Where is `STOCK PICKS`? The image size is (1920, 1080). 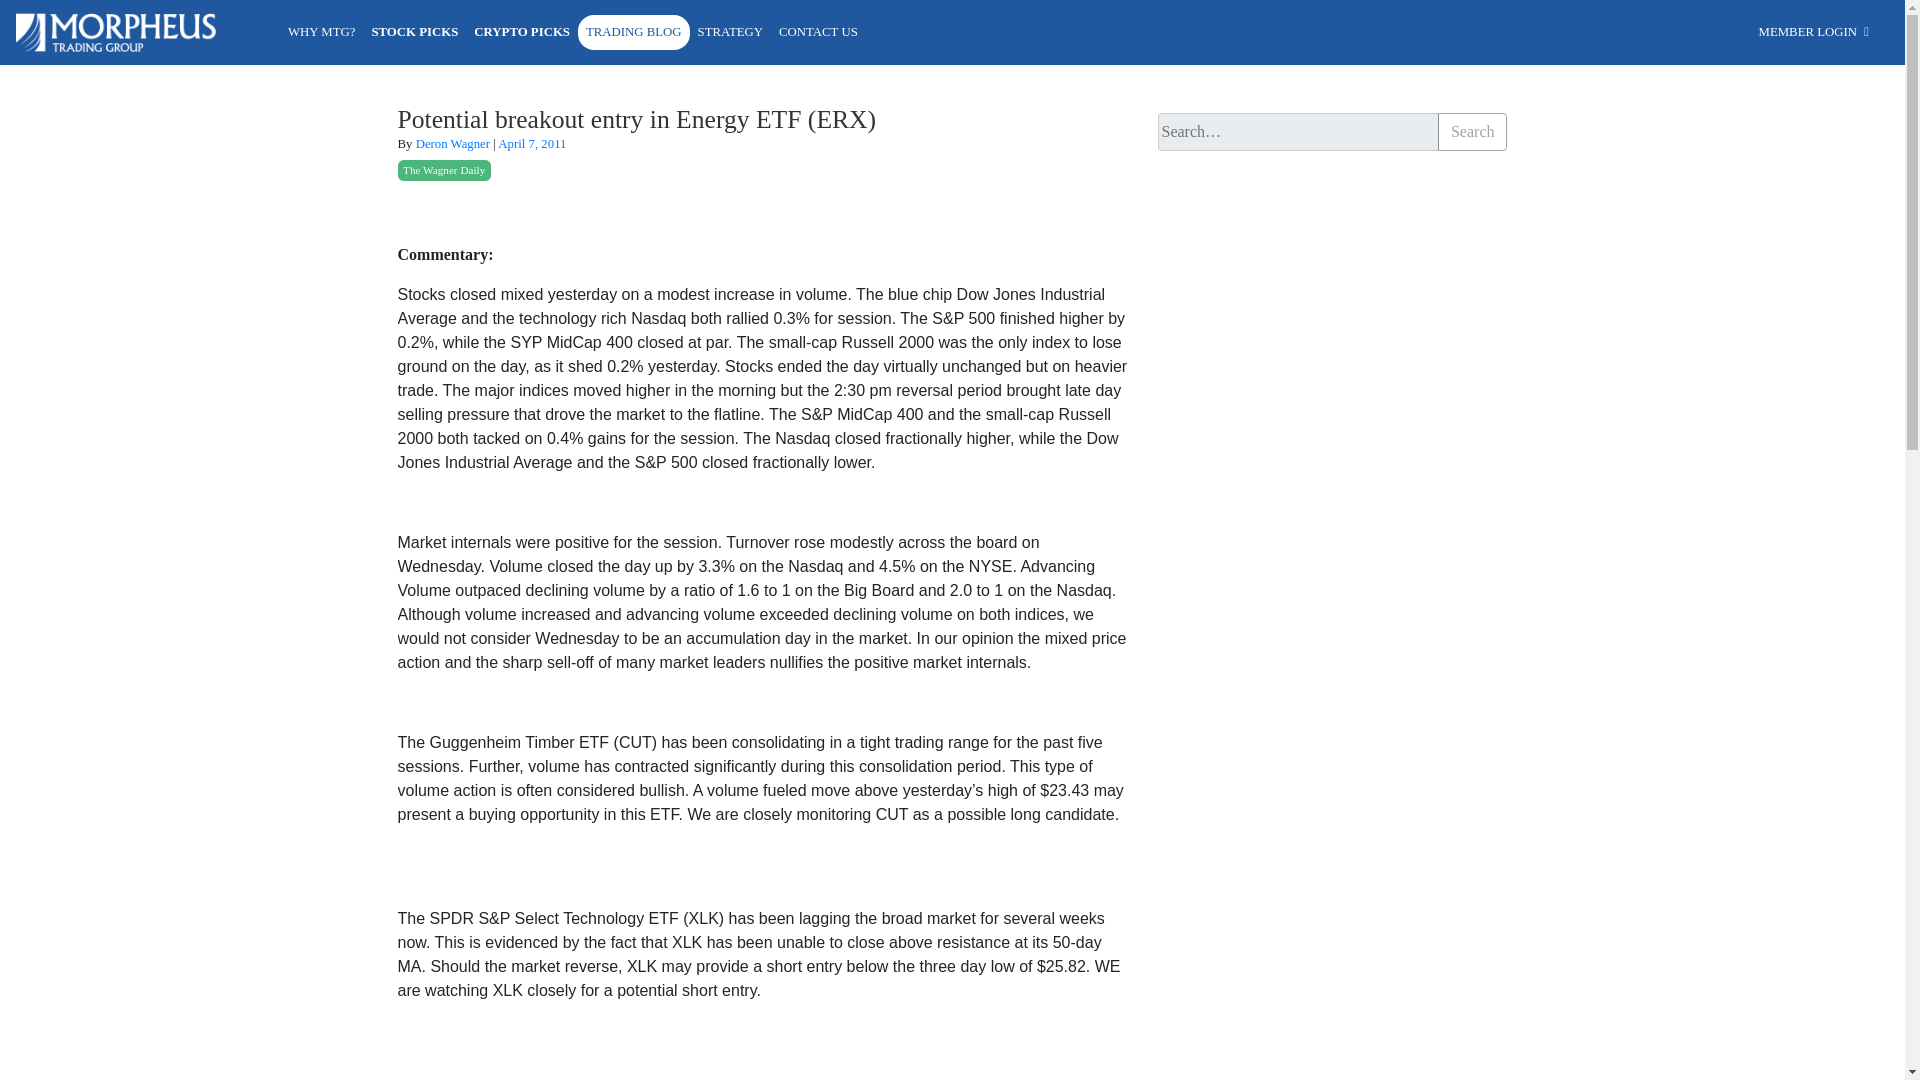 STOCK PICKS is located at coordinates (414, 32).